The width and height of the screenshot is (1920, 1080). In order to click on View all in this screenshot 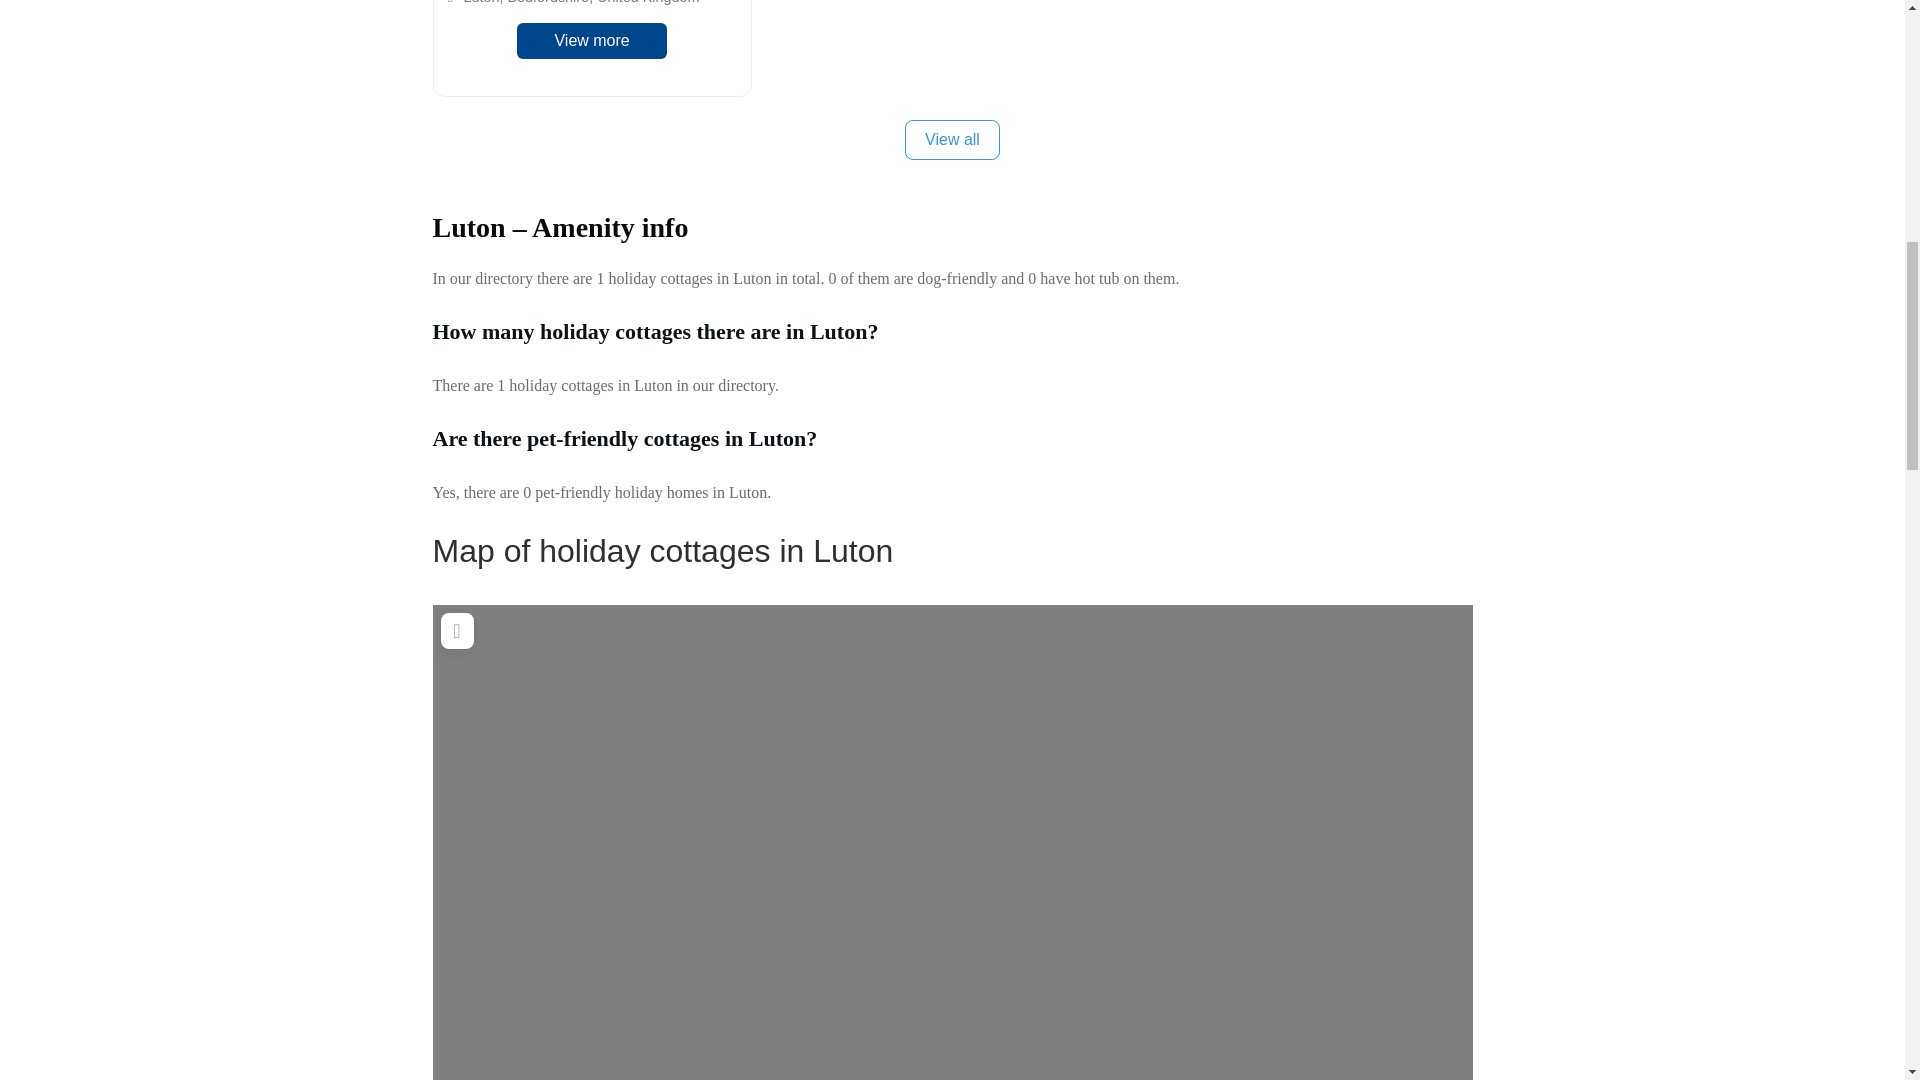, I will do `click(952, 139)`.